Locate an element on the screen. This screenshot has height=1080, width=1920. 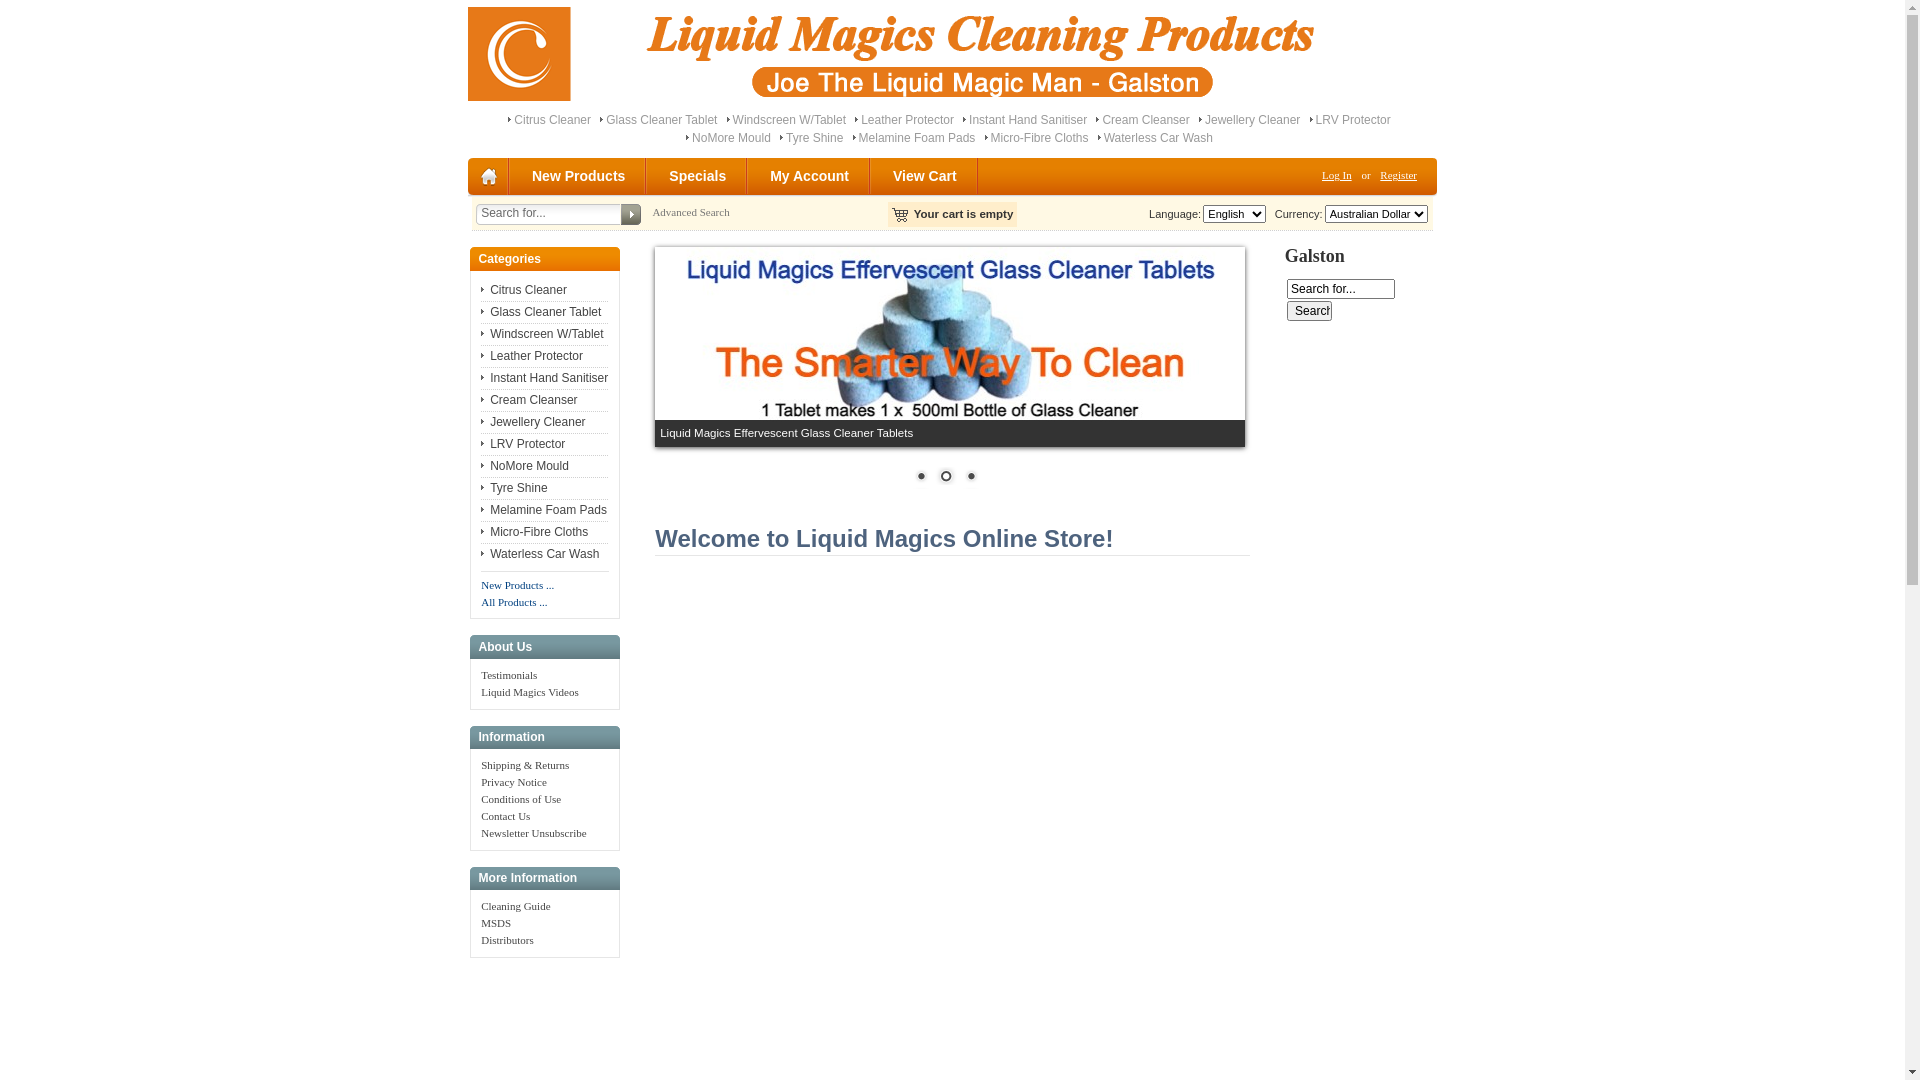
Leather Protector is located at coordinates (532, 356).